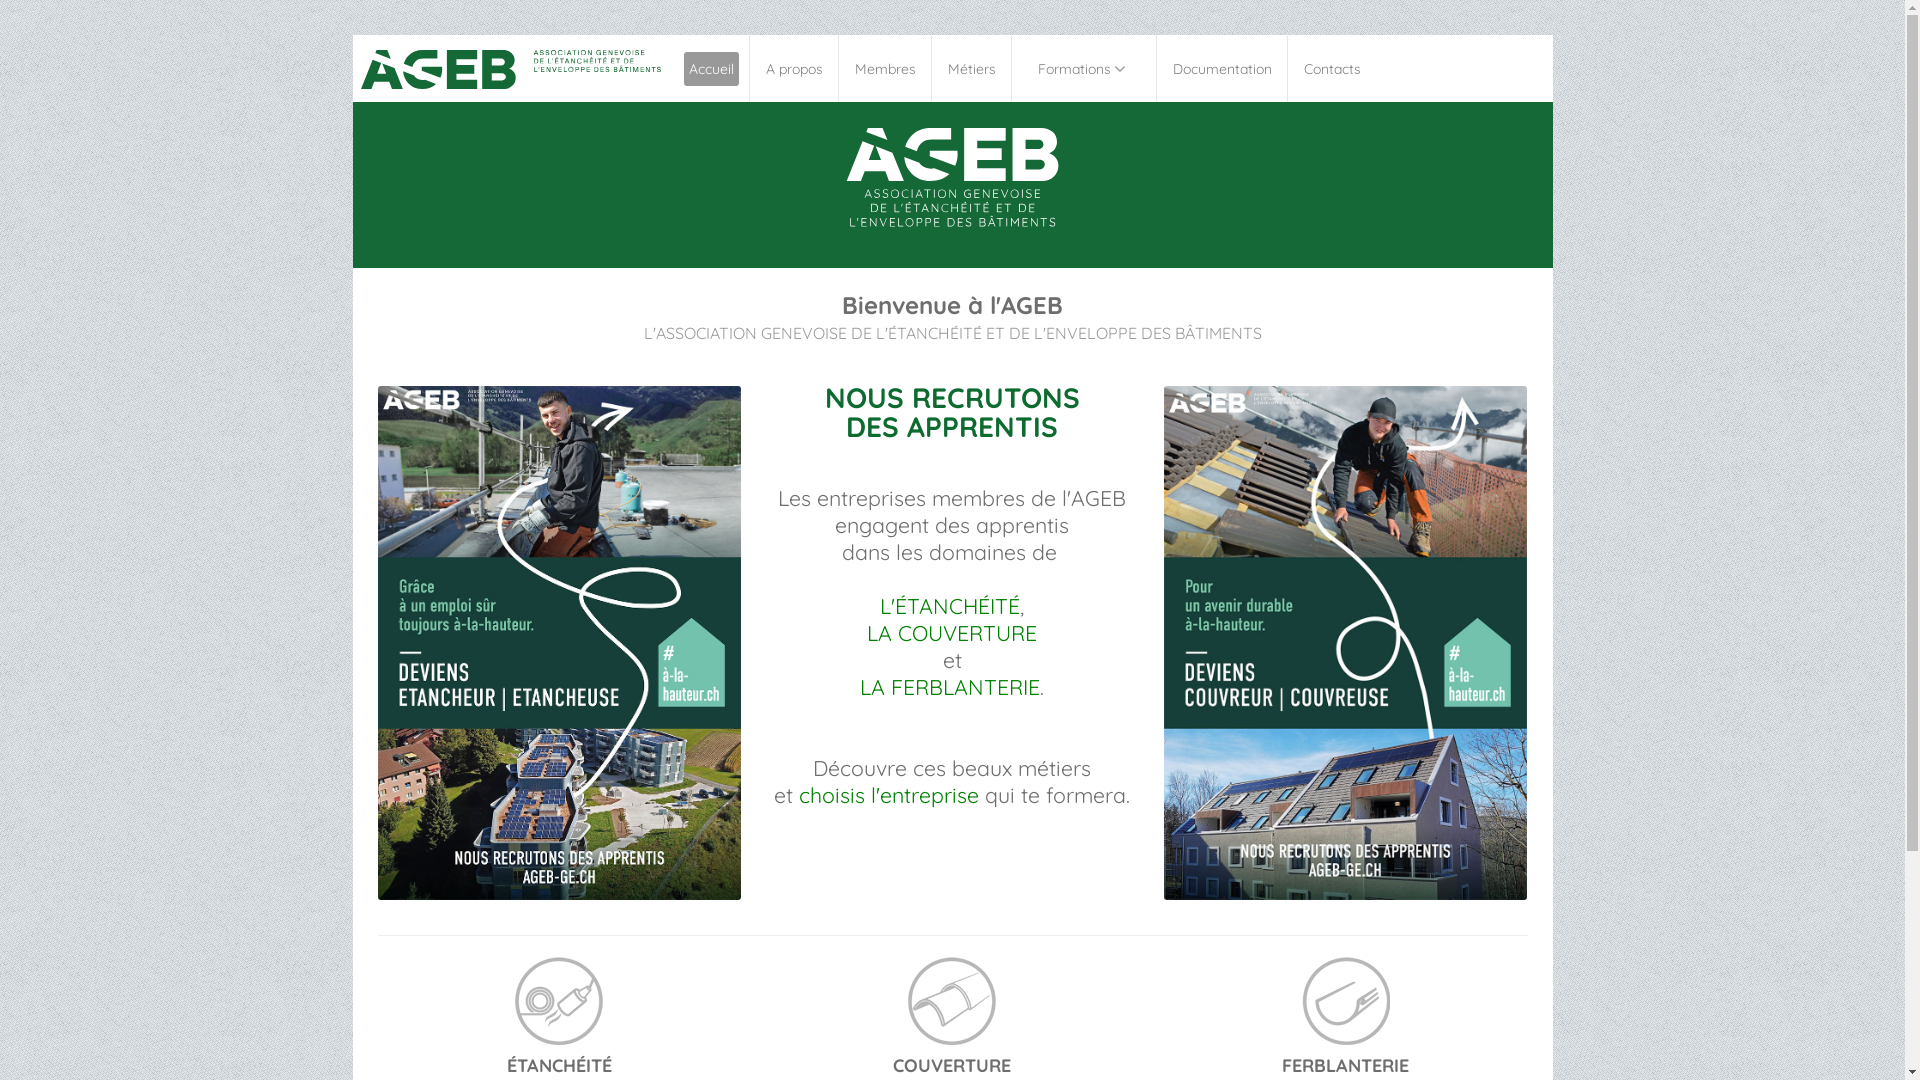 Image resolution: width=1920 pixels, height=1080 pixels. What do you see at coordinates (1222, 68) in the screenshot?
I see `Documentation` at bounding box center [1222, 68].